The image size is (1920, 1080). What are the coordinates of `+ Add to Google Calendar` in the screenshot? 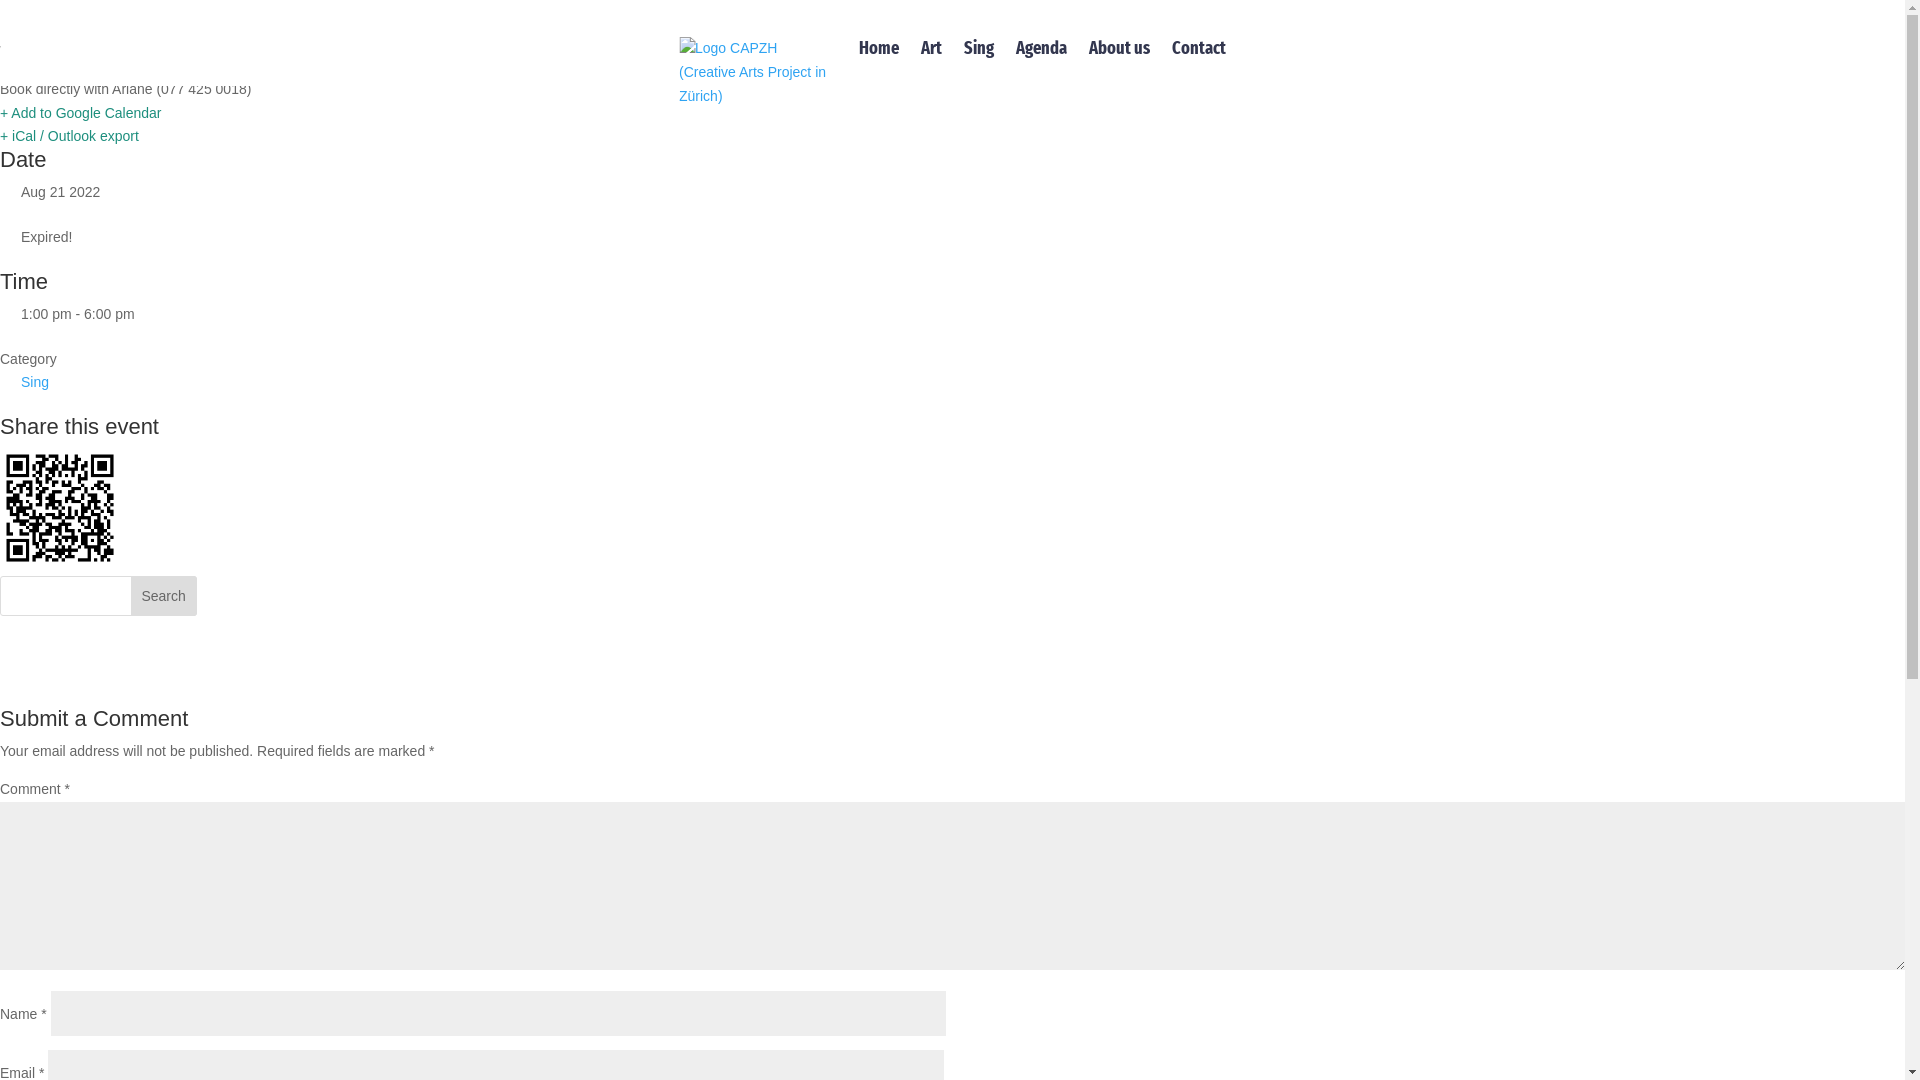 It's located at (81, 113).